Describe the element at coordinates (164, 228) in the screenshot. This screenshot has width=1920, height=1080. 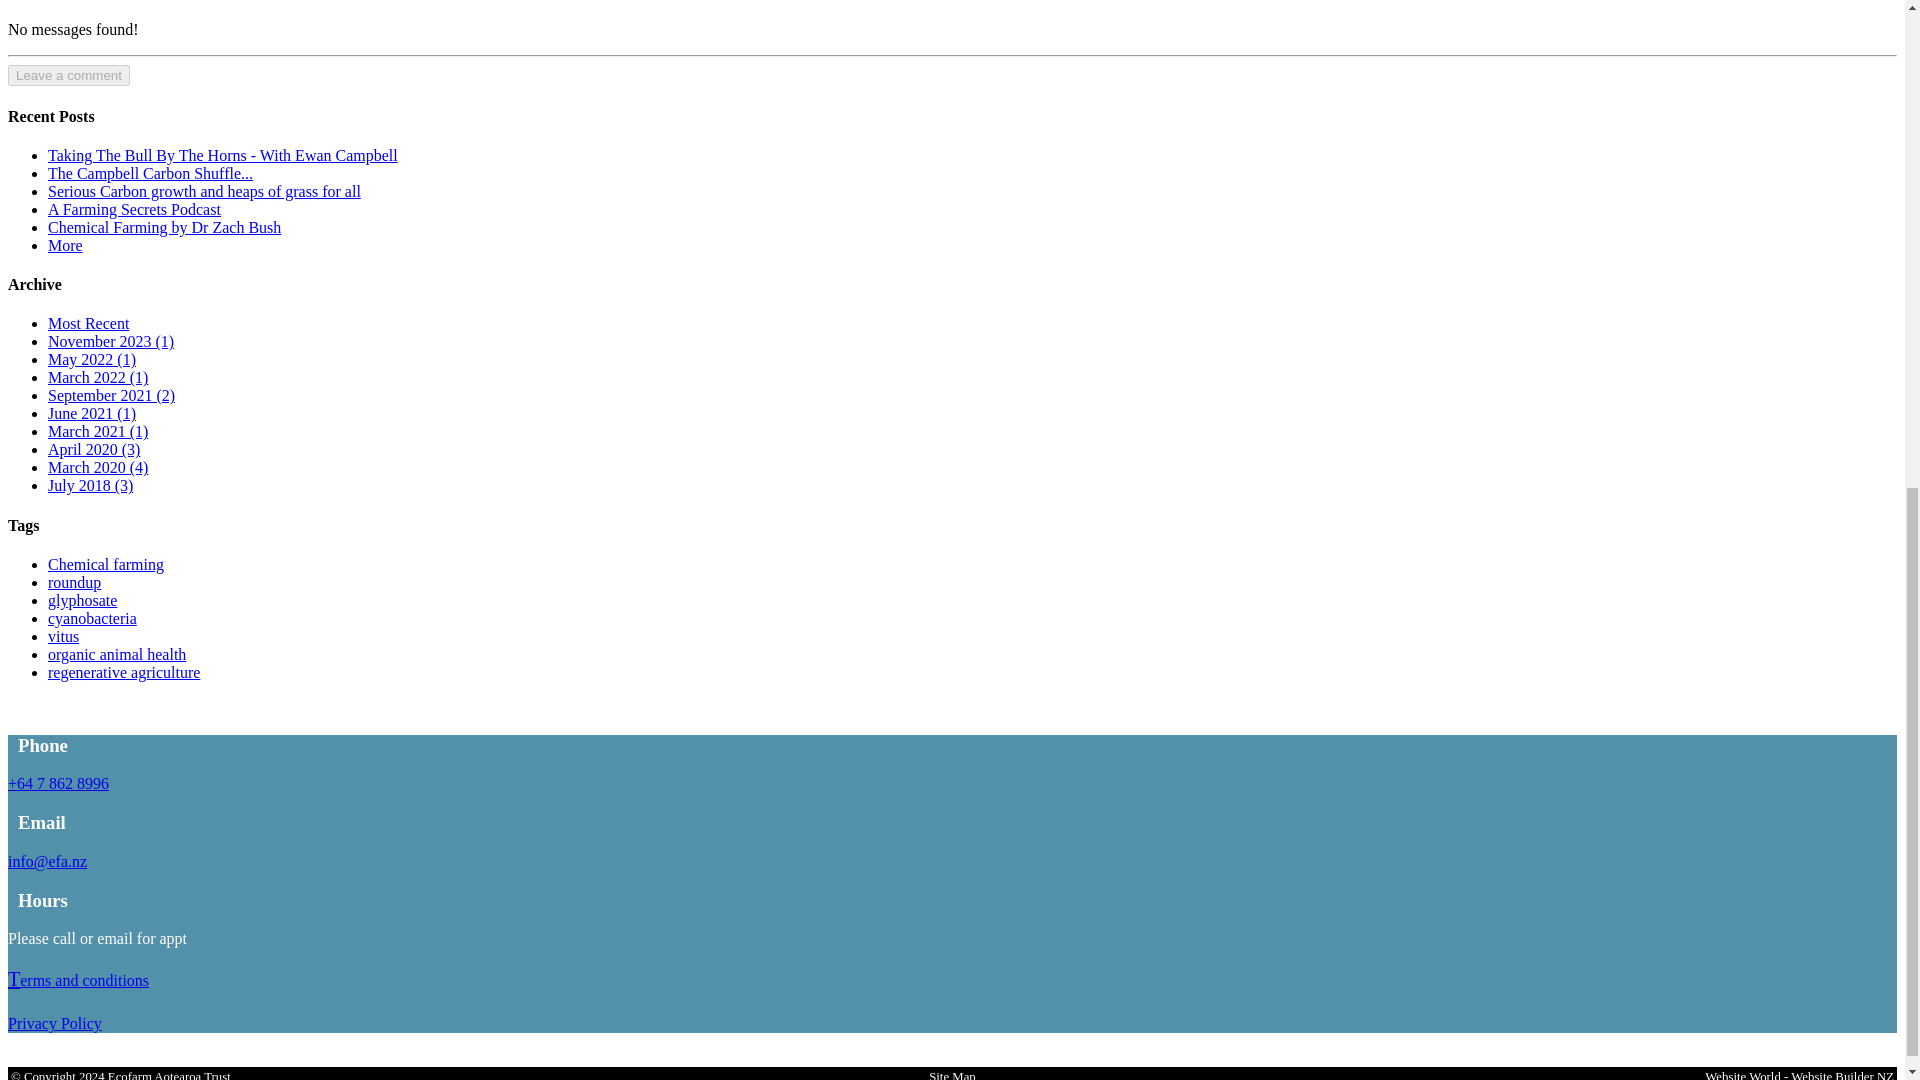
I see `Chemical Farming by Dr Zach Bush` at that location.